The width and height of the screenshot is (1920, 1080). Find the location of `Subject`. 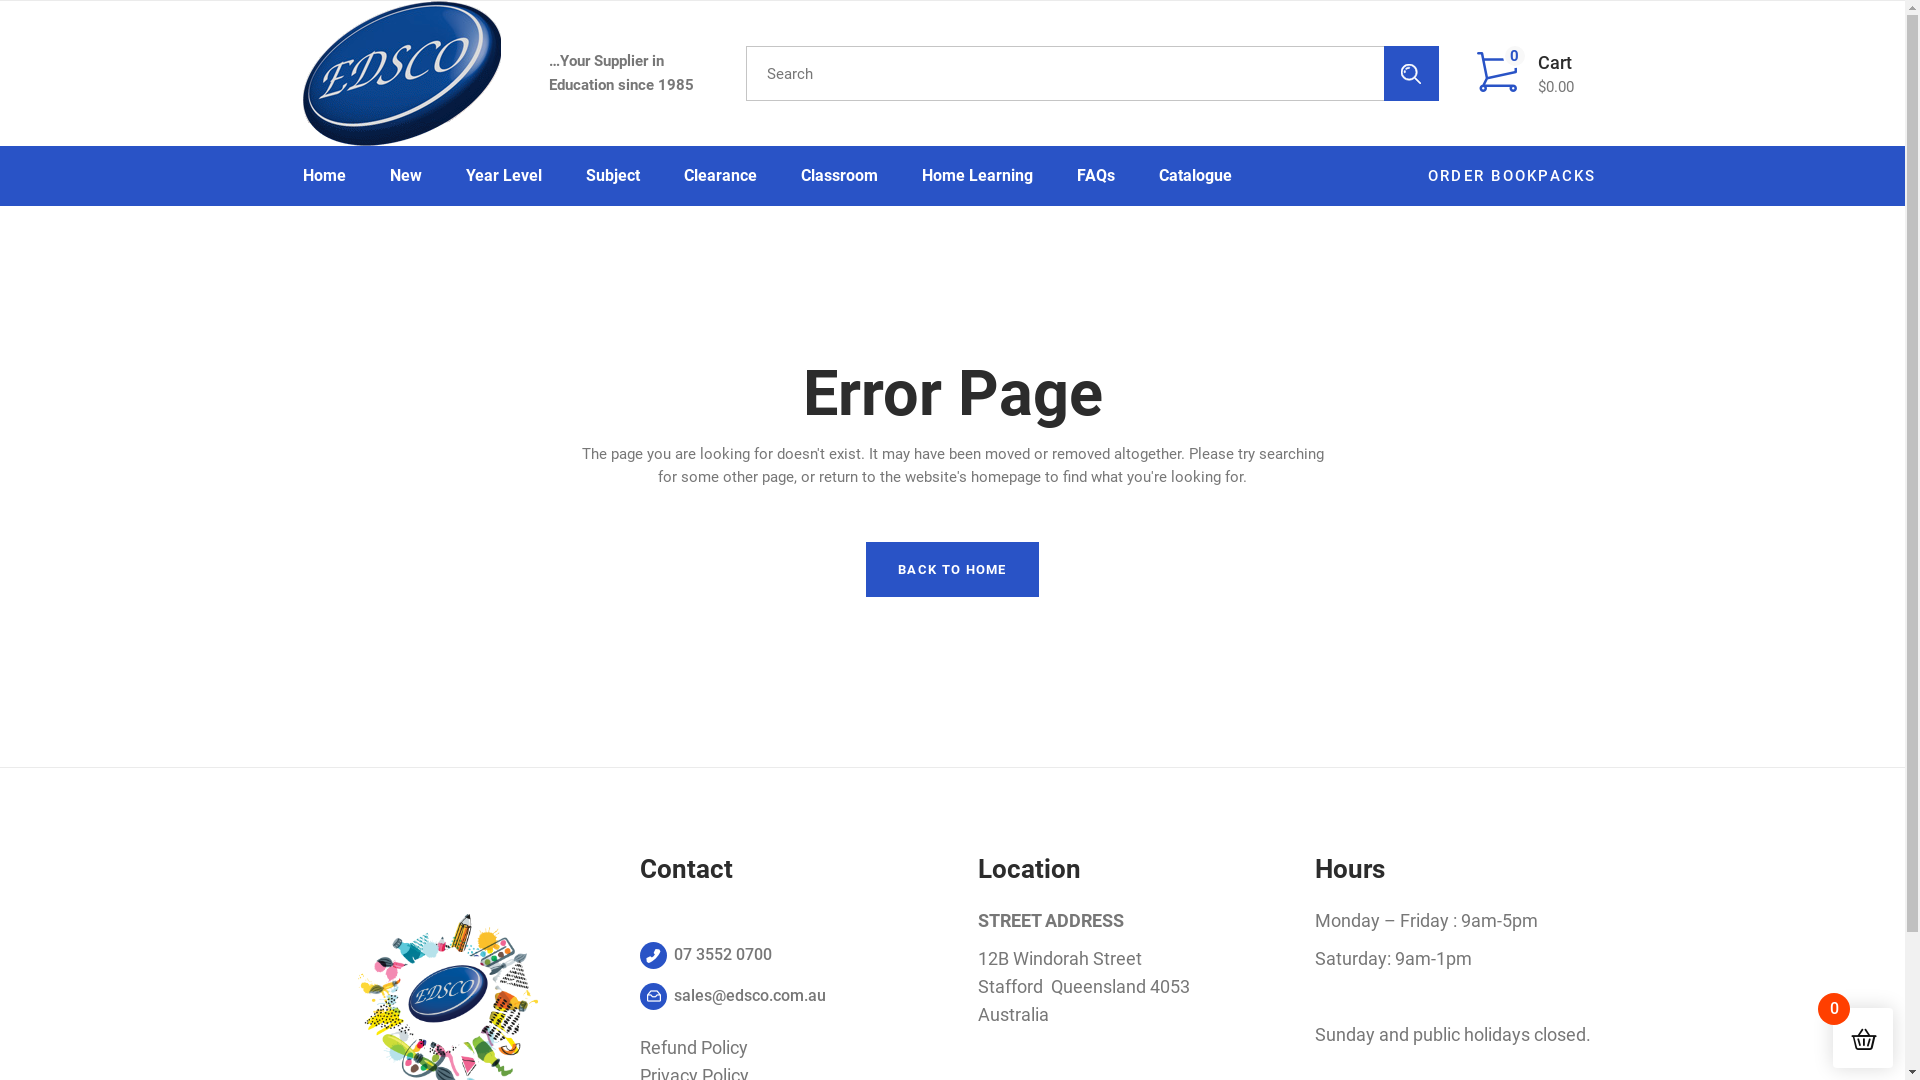

Subject is located at coordinates (613, 176).